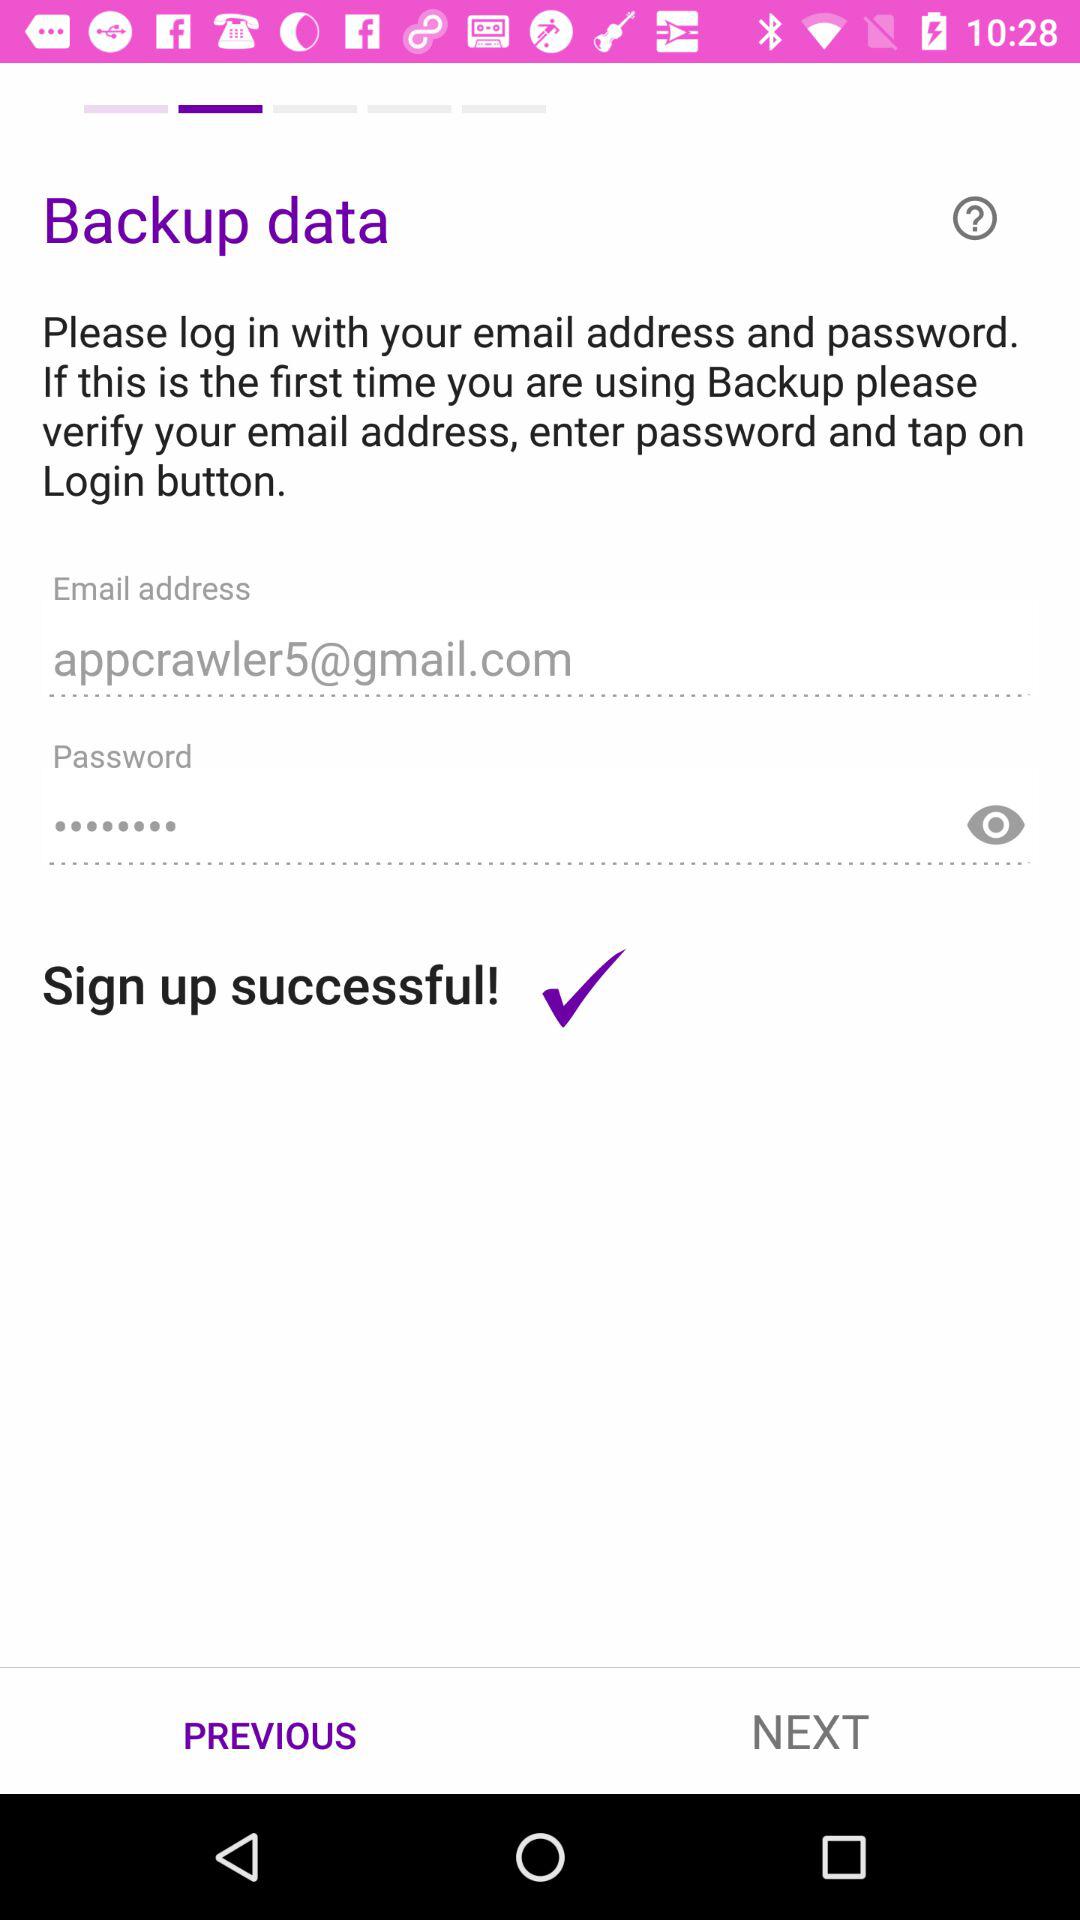  Describe the element at coordinates (270, 1732) in the screenshot. I see `turn off item at the bottom left corner` at that location.